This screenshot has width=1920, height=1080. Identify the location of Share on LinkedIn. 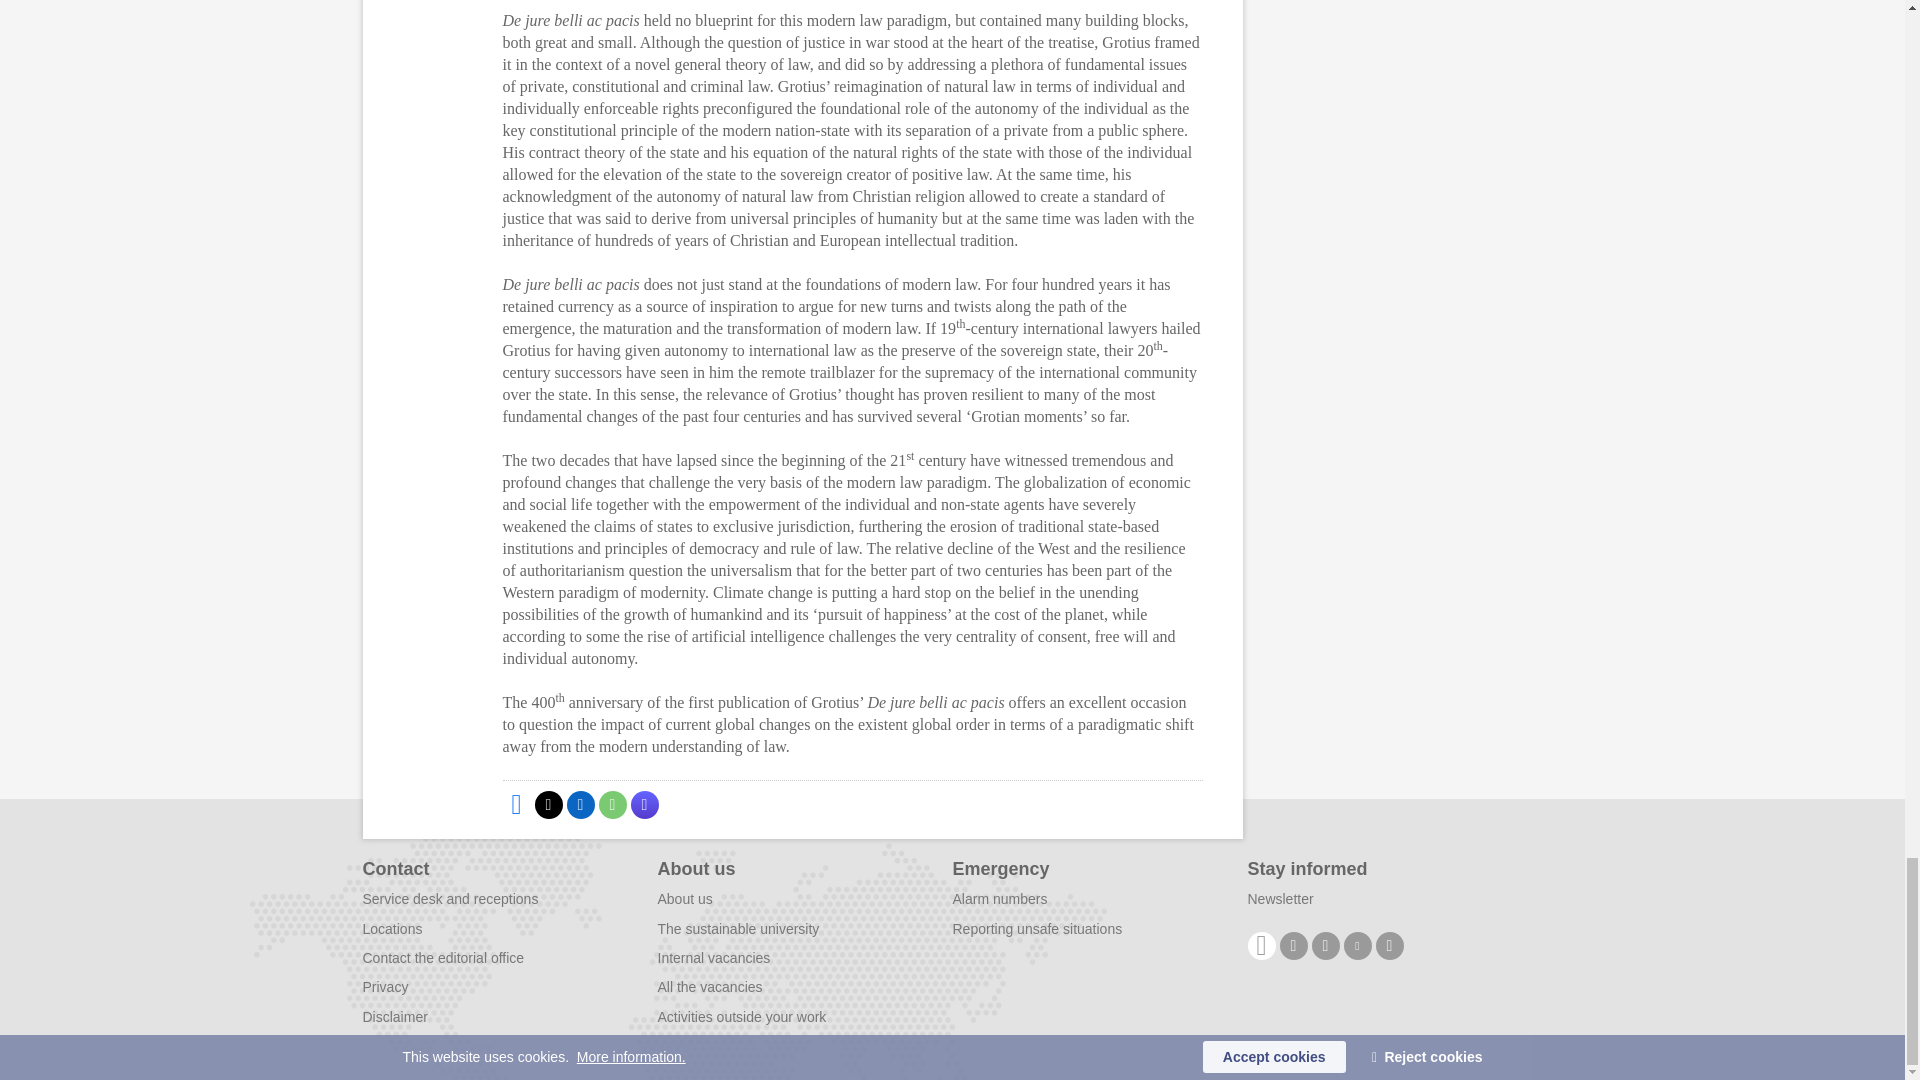
(580, 804).